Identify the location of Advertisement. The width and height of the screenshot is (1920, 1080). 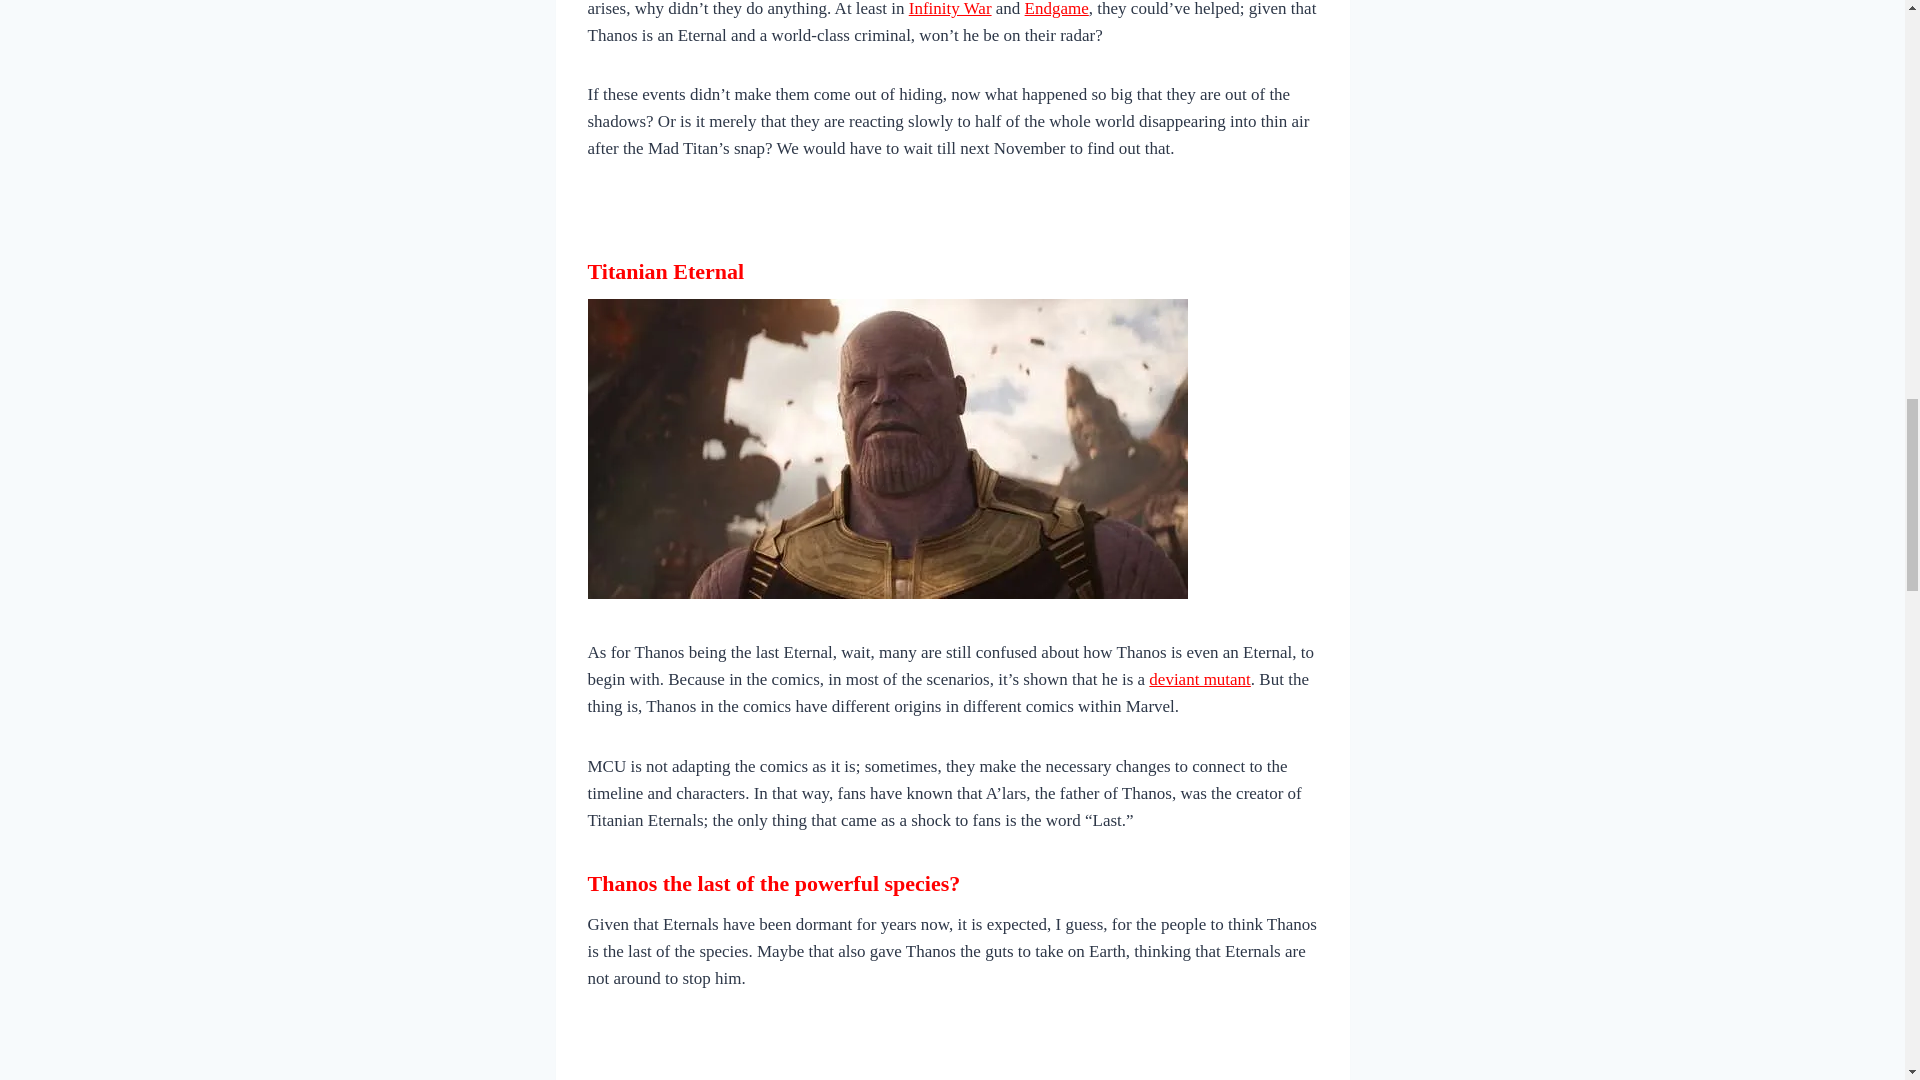
(951, 1052).